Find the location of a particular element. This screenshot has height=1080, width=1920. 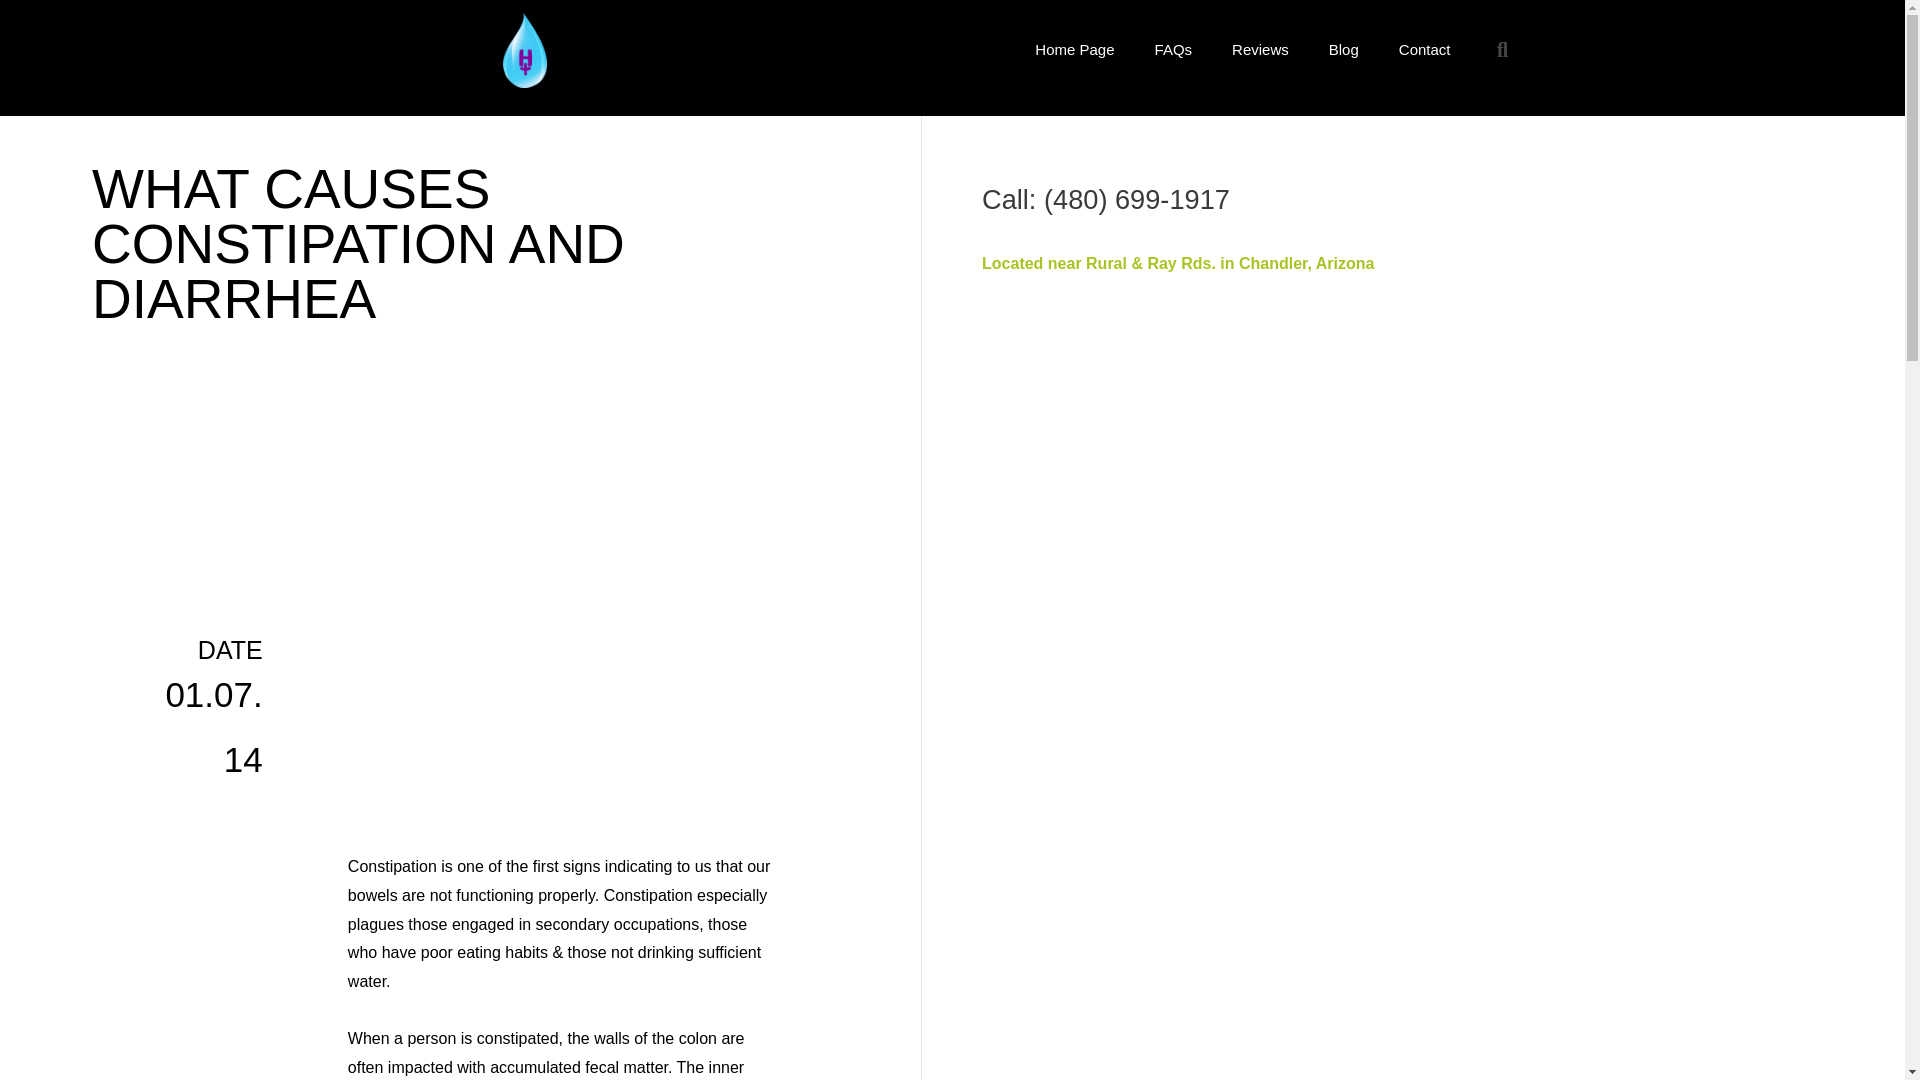

Home Page is located at coordinates (1074, 50).